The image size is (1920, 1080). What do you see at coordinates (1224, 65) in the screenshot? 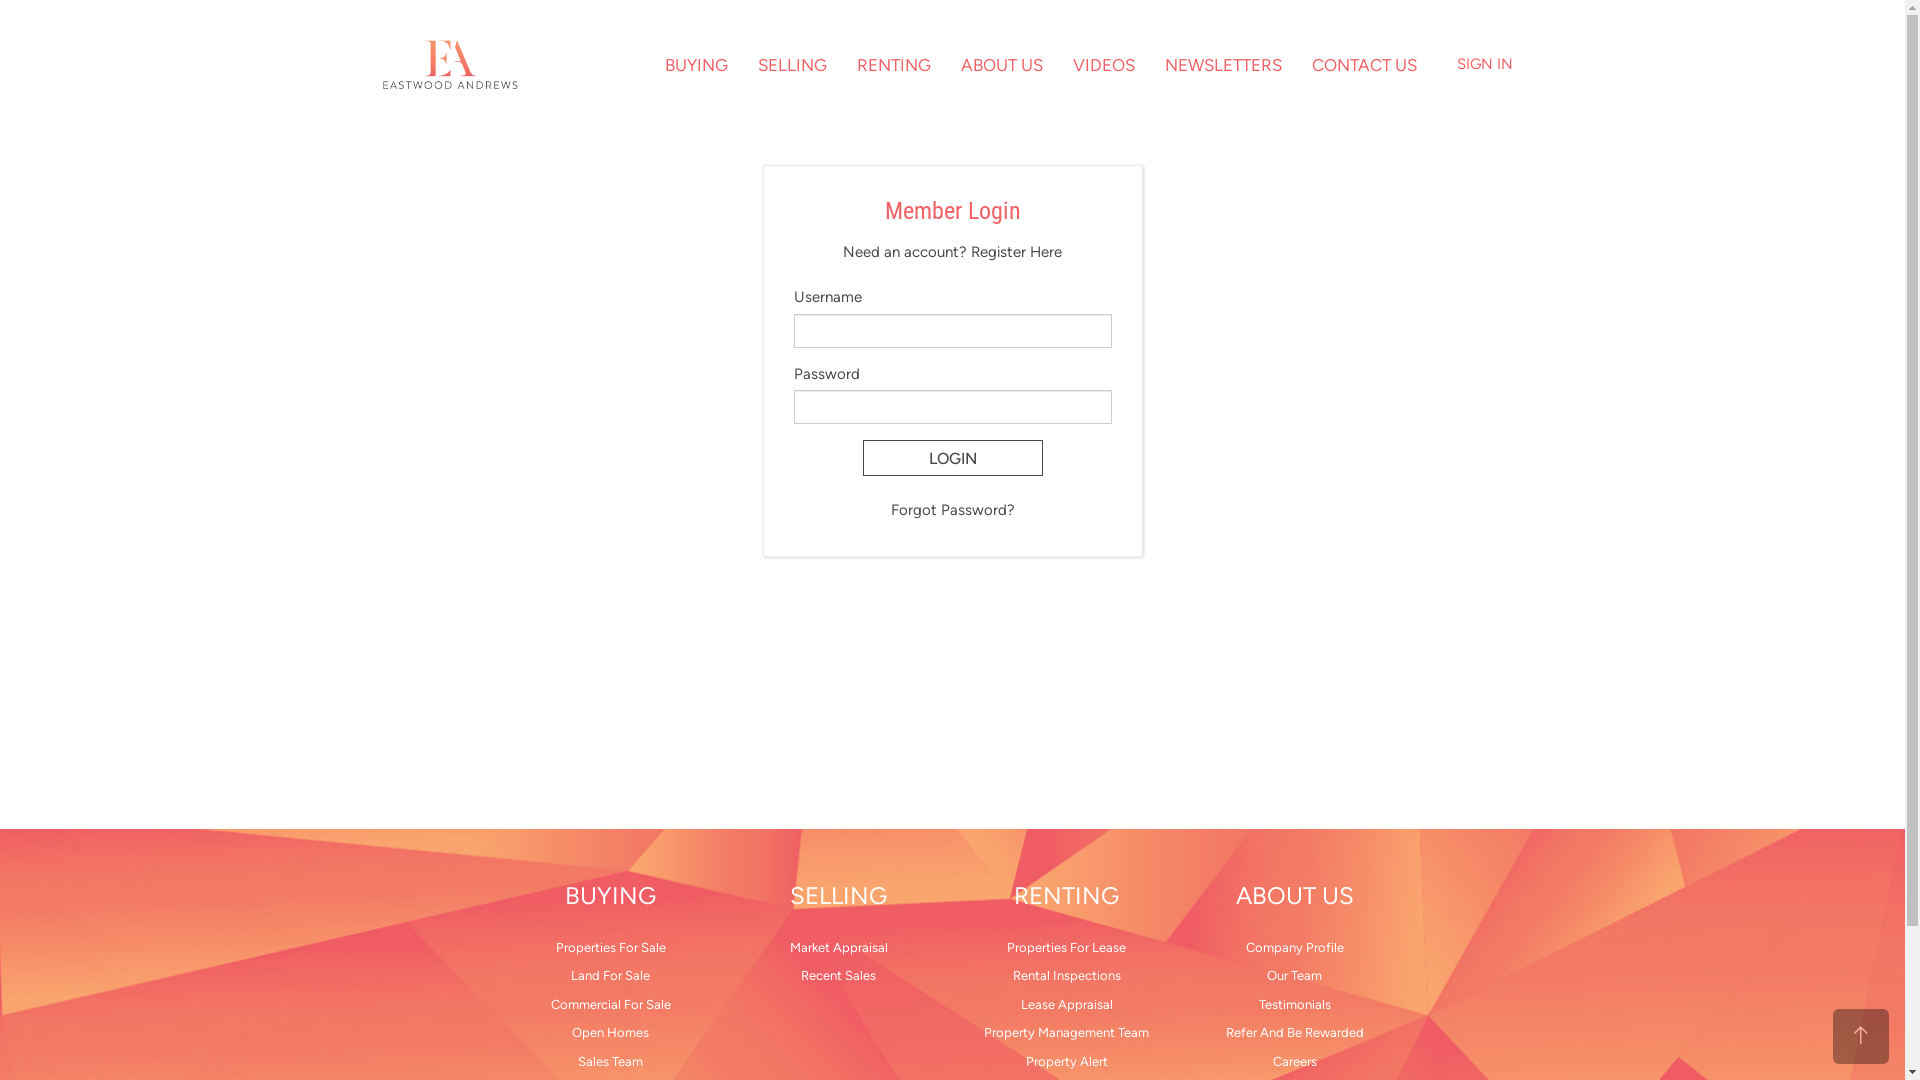
I see `NEWSLETTERS` at bounding box center [1224, 65].